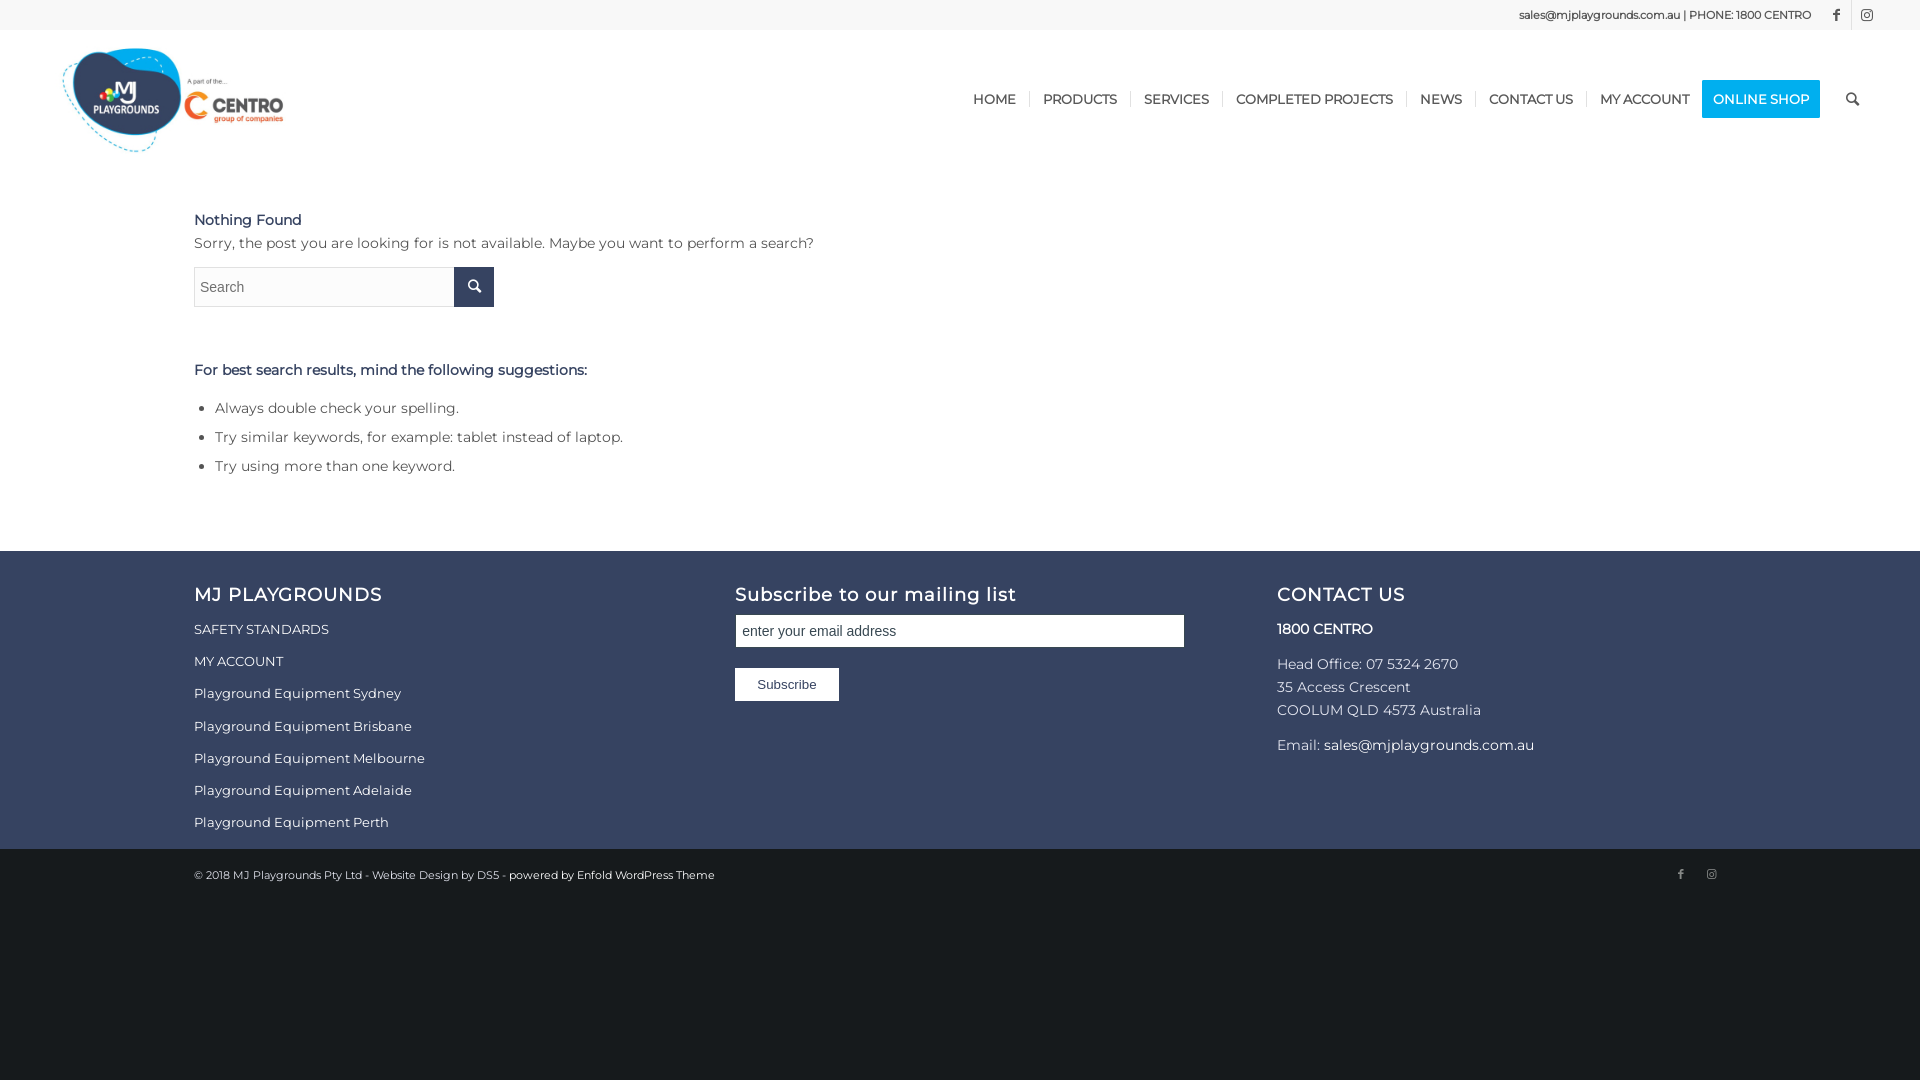 The width and height of the screenshot is (1920, 1080). I want to click on Playground Equipment Sydney, so click(418, 694).